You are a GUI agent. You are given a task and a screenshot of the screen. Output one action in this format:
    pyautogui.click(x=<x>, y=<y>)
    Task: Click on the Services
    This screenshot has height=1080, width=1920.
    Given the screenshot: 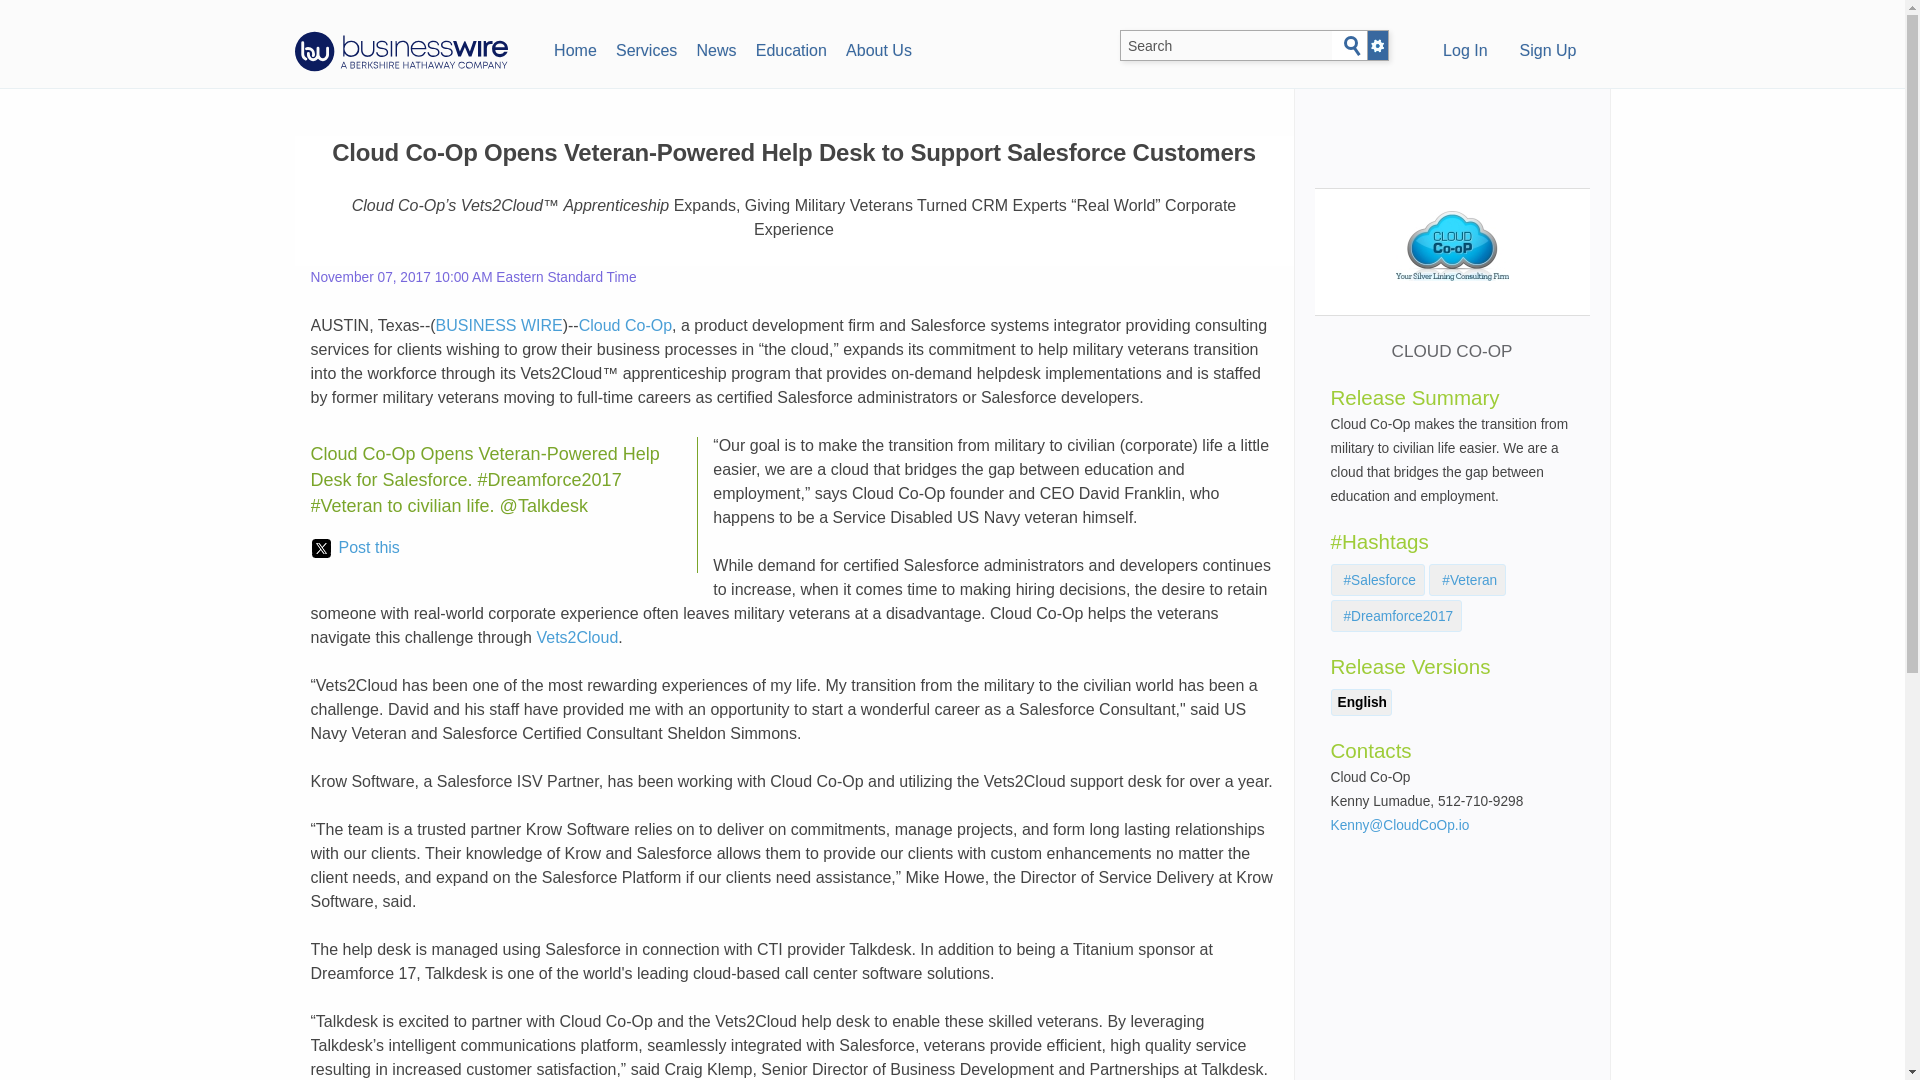 What is the action you would take?
    pyautogui.click(x=646, y=48)
    